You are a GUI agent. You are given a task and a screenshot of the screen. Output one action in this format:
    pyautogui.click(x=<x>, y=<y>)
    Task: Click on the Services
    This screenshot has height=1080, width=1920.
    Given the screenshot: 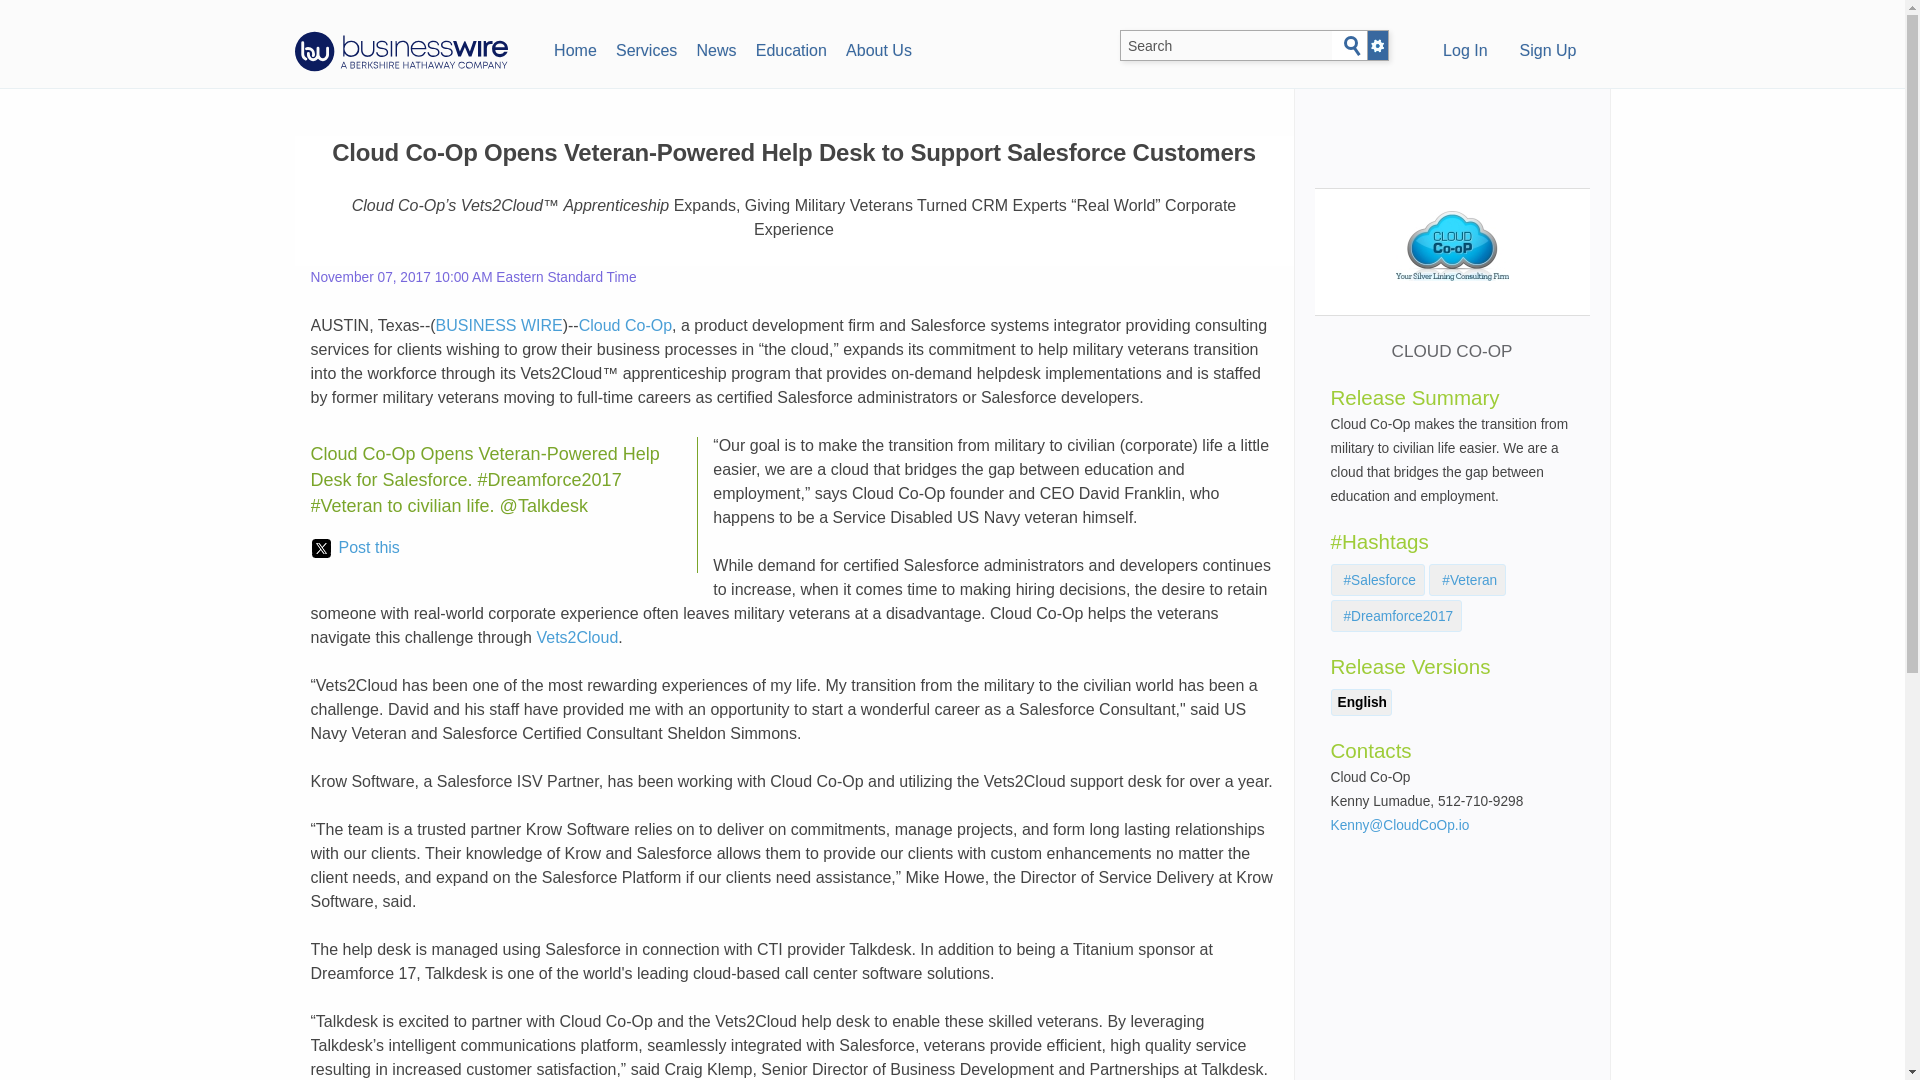 What is the action you would take?
    pyautogui.click(x=646, y=48)
    